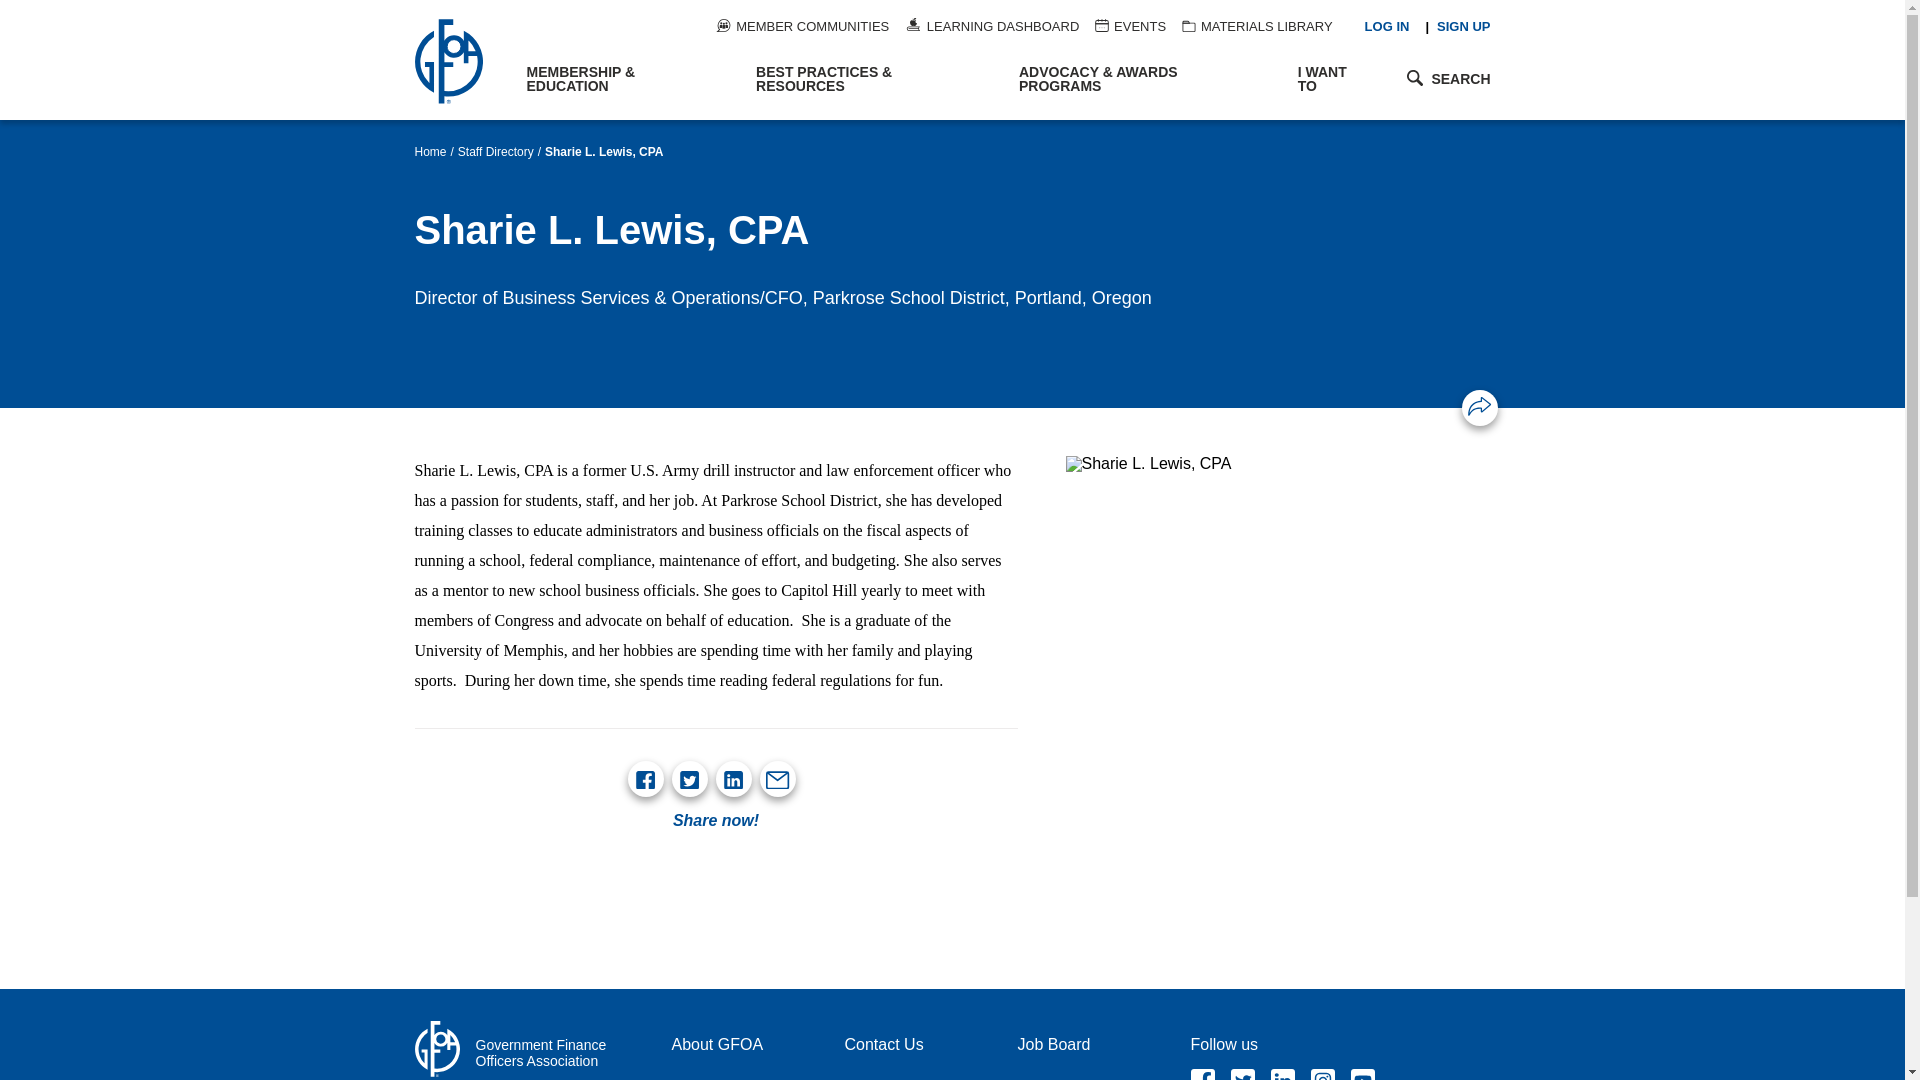 The image size is (1920, 1080). What do you see at coordinates (1242, 1074) in the screenshot?
I see `Twitter` at bounding box center [1242, 1074].